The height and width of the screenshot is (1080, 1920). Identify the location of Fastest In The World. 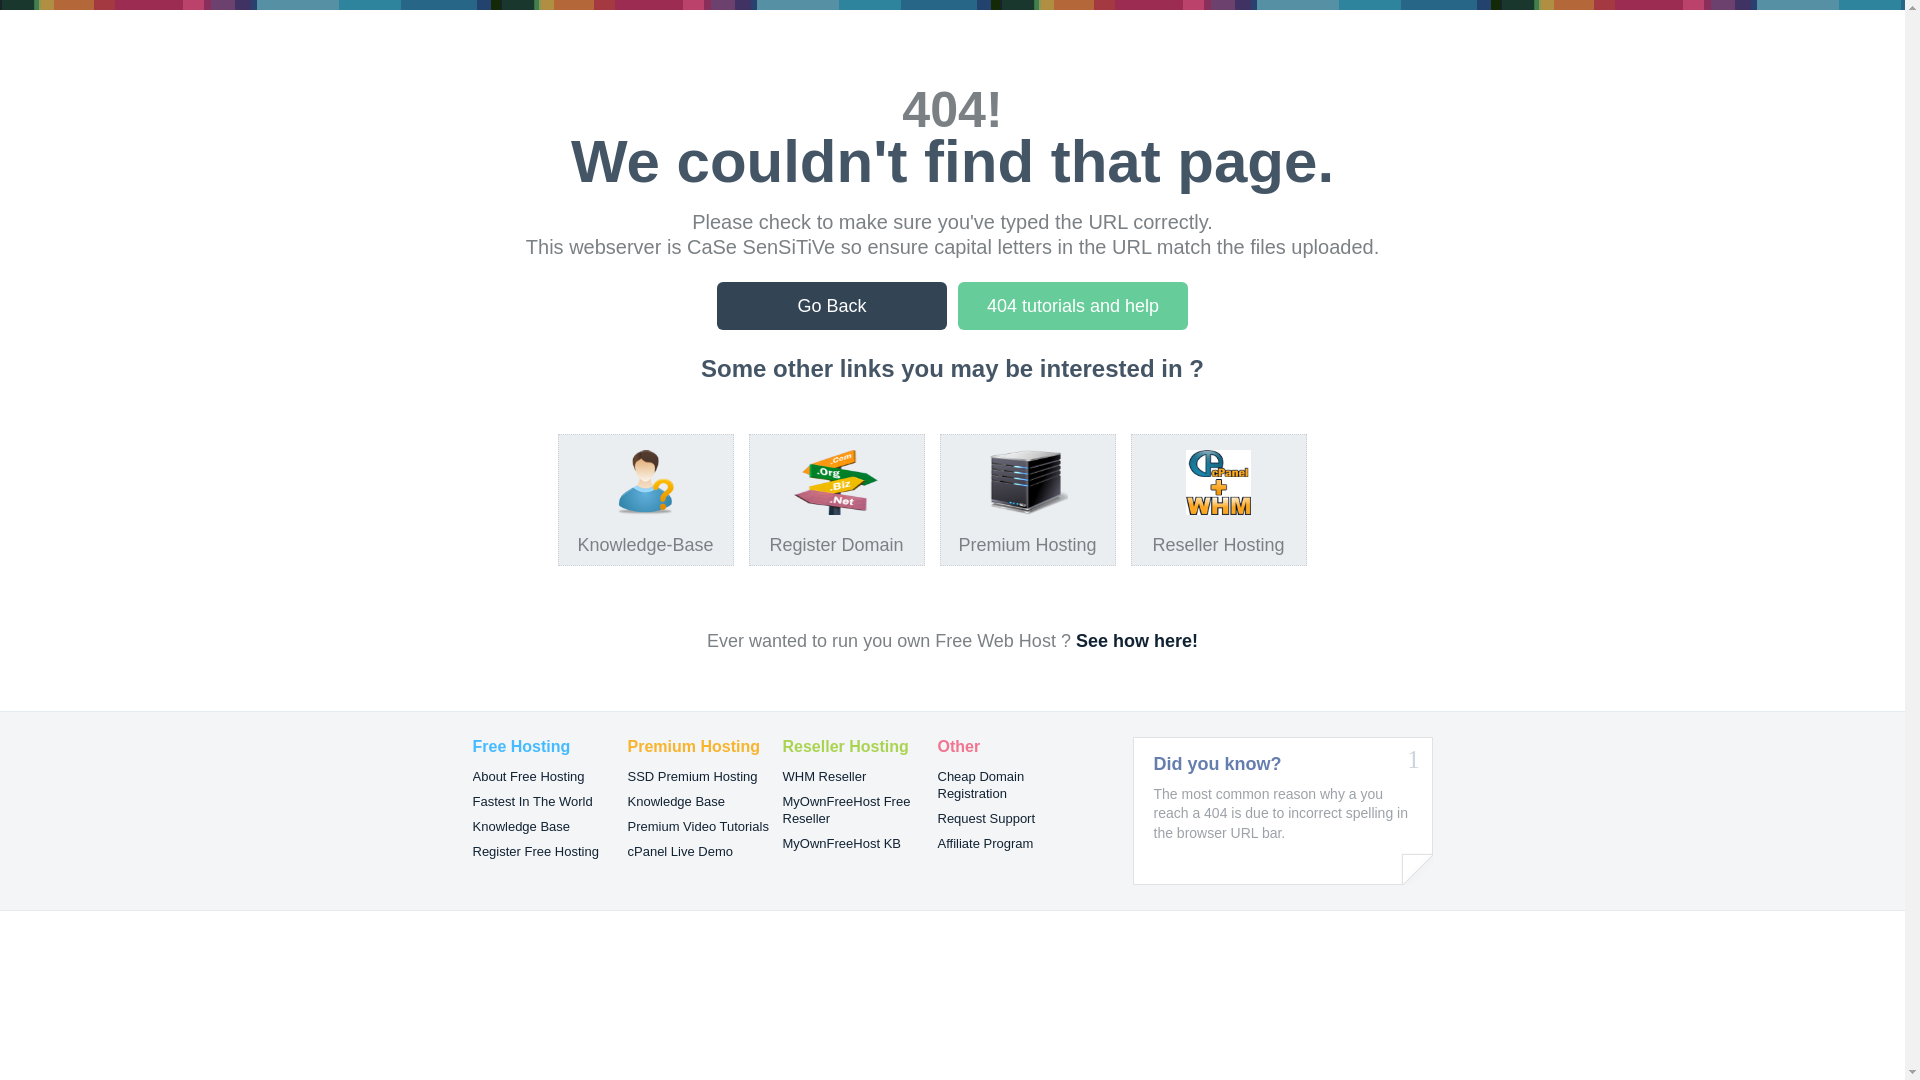
(532, 802).